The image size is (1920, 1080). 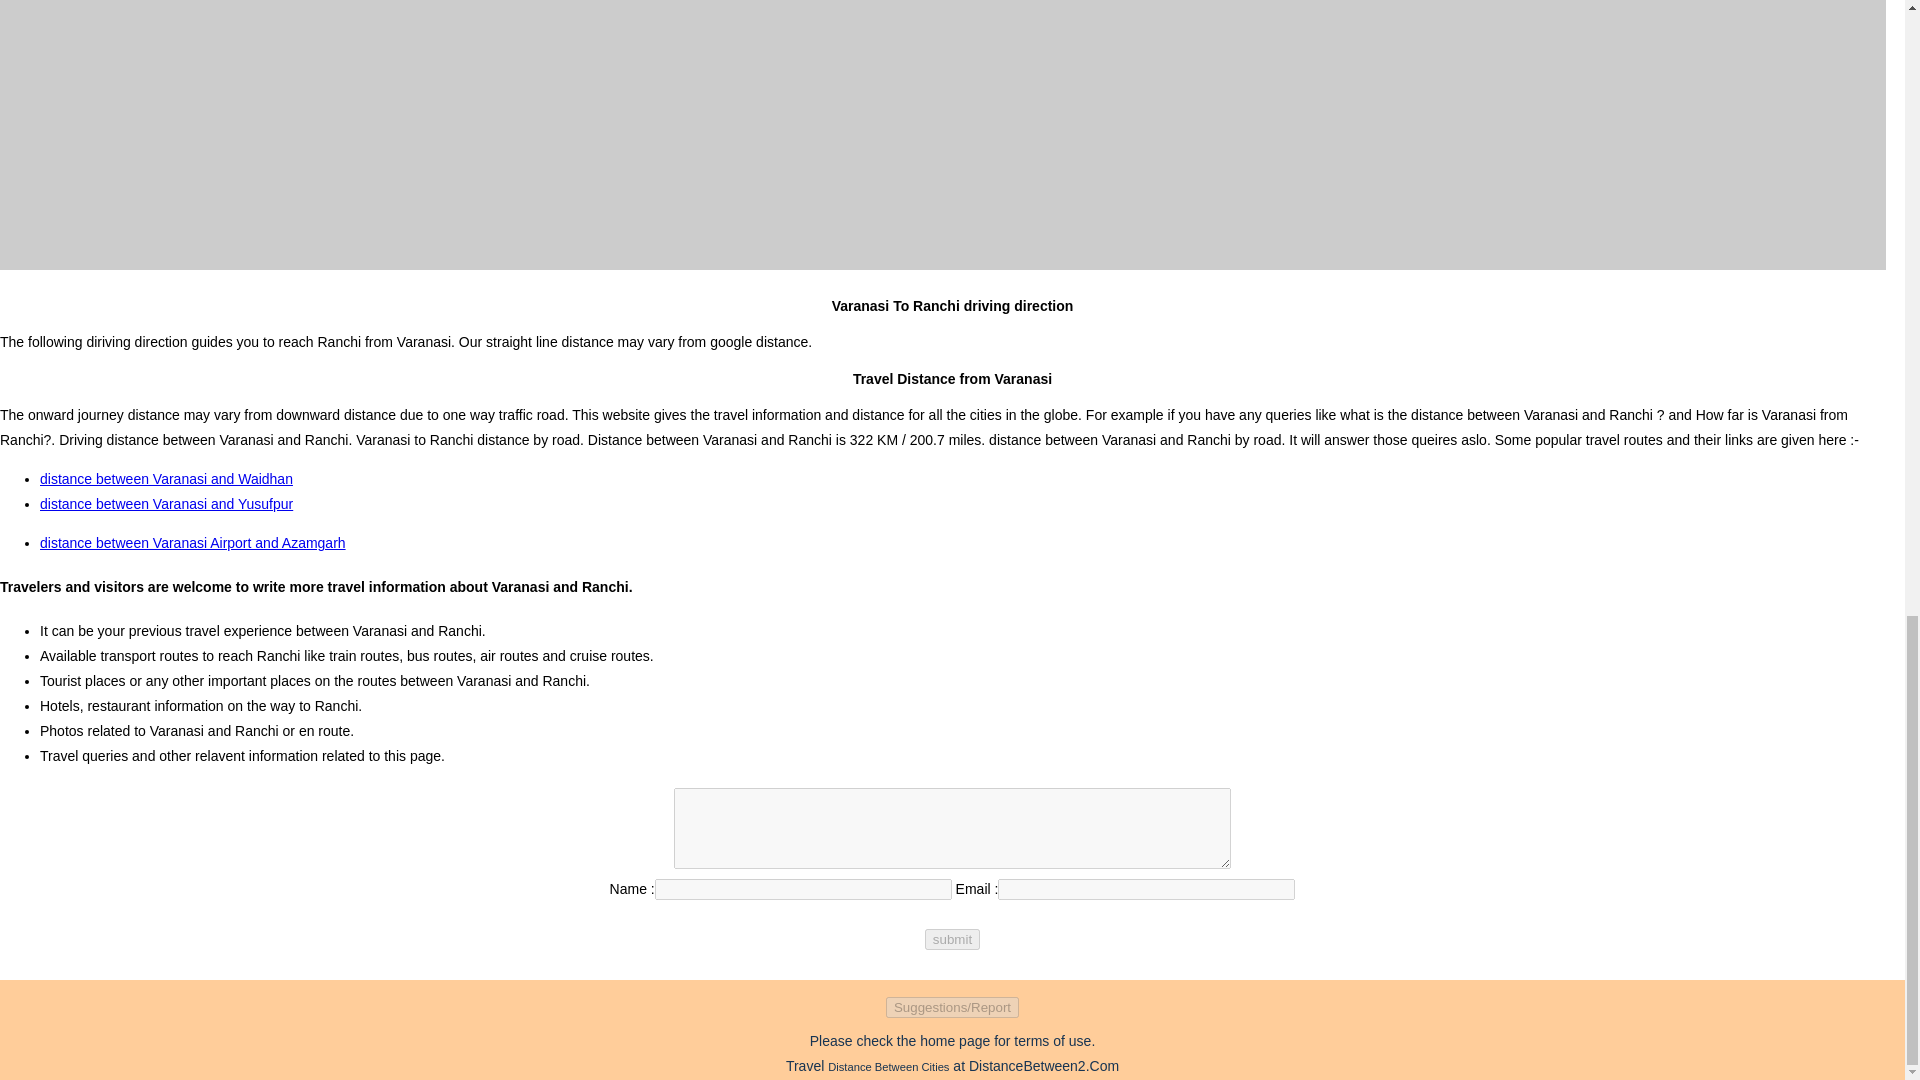 What do you see at coordinates (952, 939) in the screenshot?
I see `submit` at bounding box center [952, 939].